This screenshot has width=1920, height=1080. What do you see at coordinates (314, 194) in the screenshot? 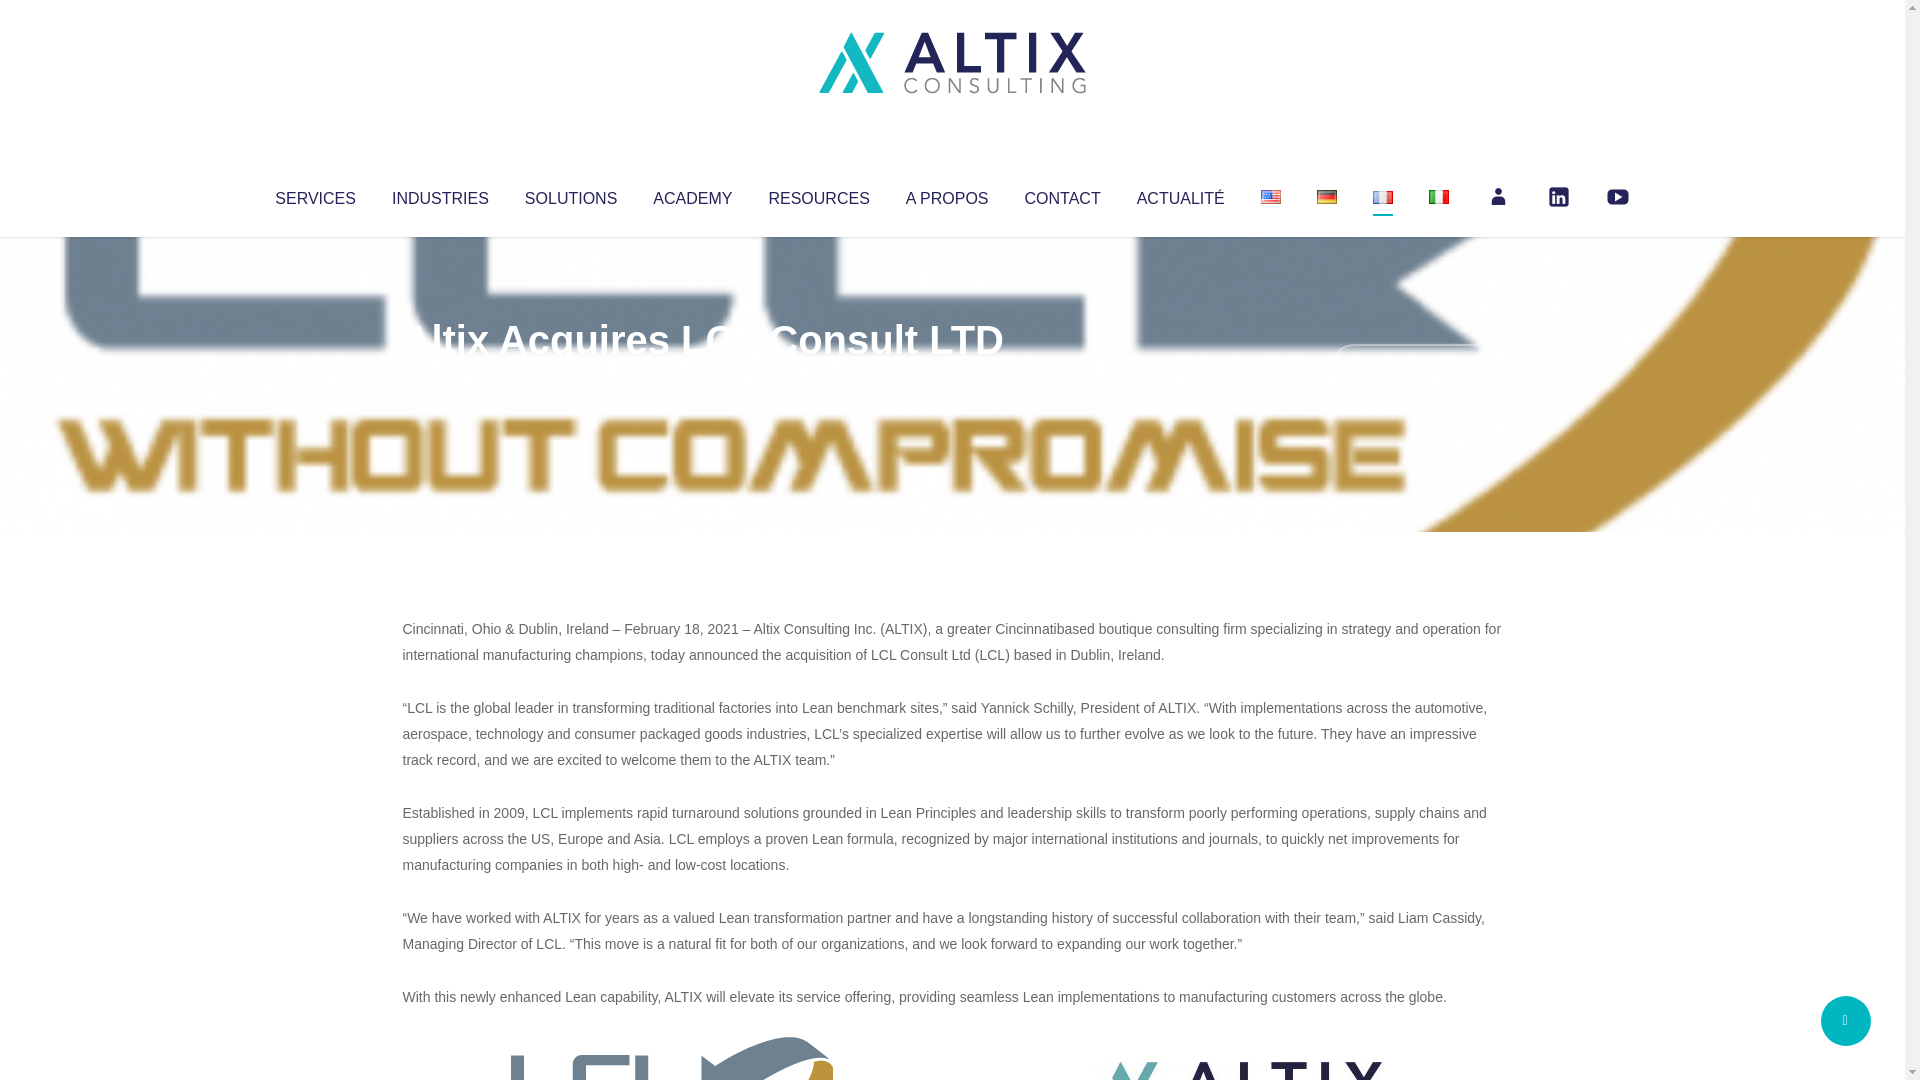
I see `SERVICES` at bounding box center [314, 194].